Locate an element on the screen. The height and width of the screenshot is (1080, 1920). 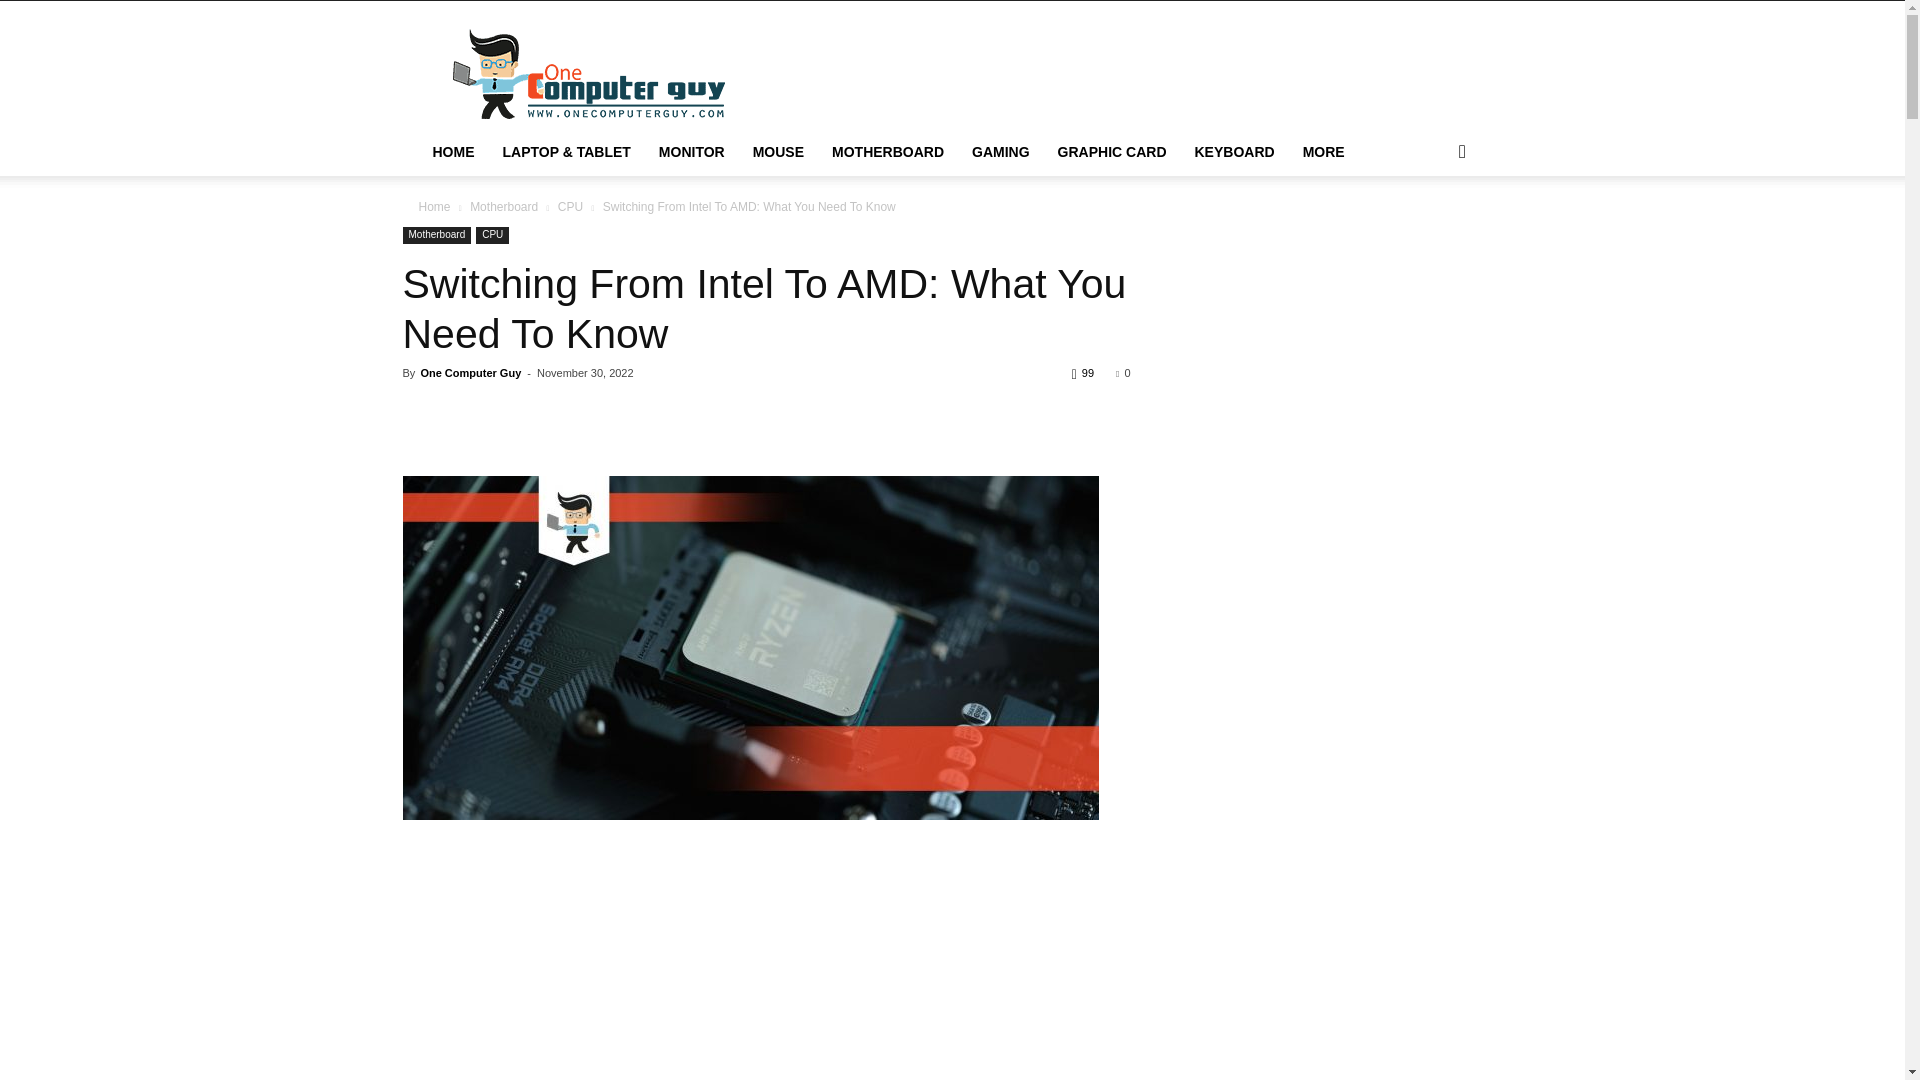
View all posts in CPU is located at coordinates (570, 206).